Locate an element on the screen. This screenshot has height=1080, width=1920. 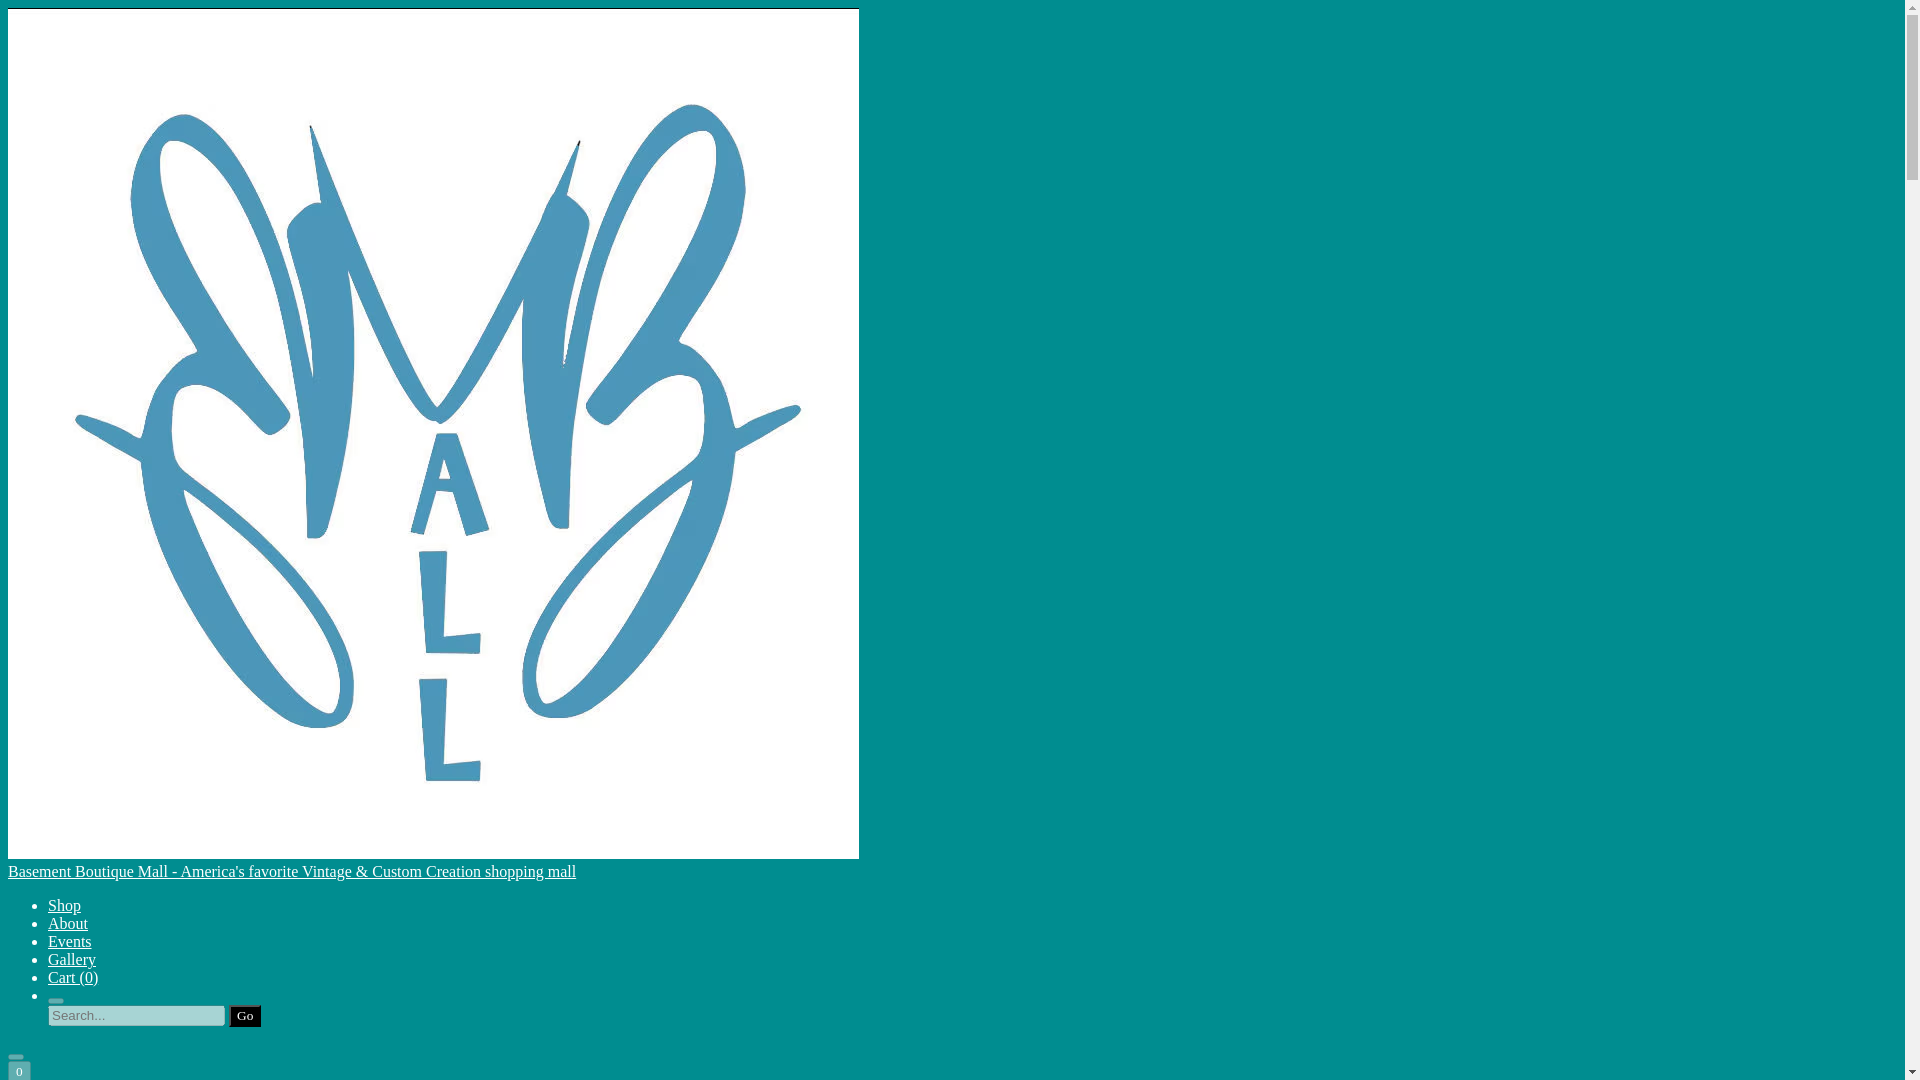
Shop is located at coordinates (64, 905).